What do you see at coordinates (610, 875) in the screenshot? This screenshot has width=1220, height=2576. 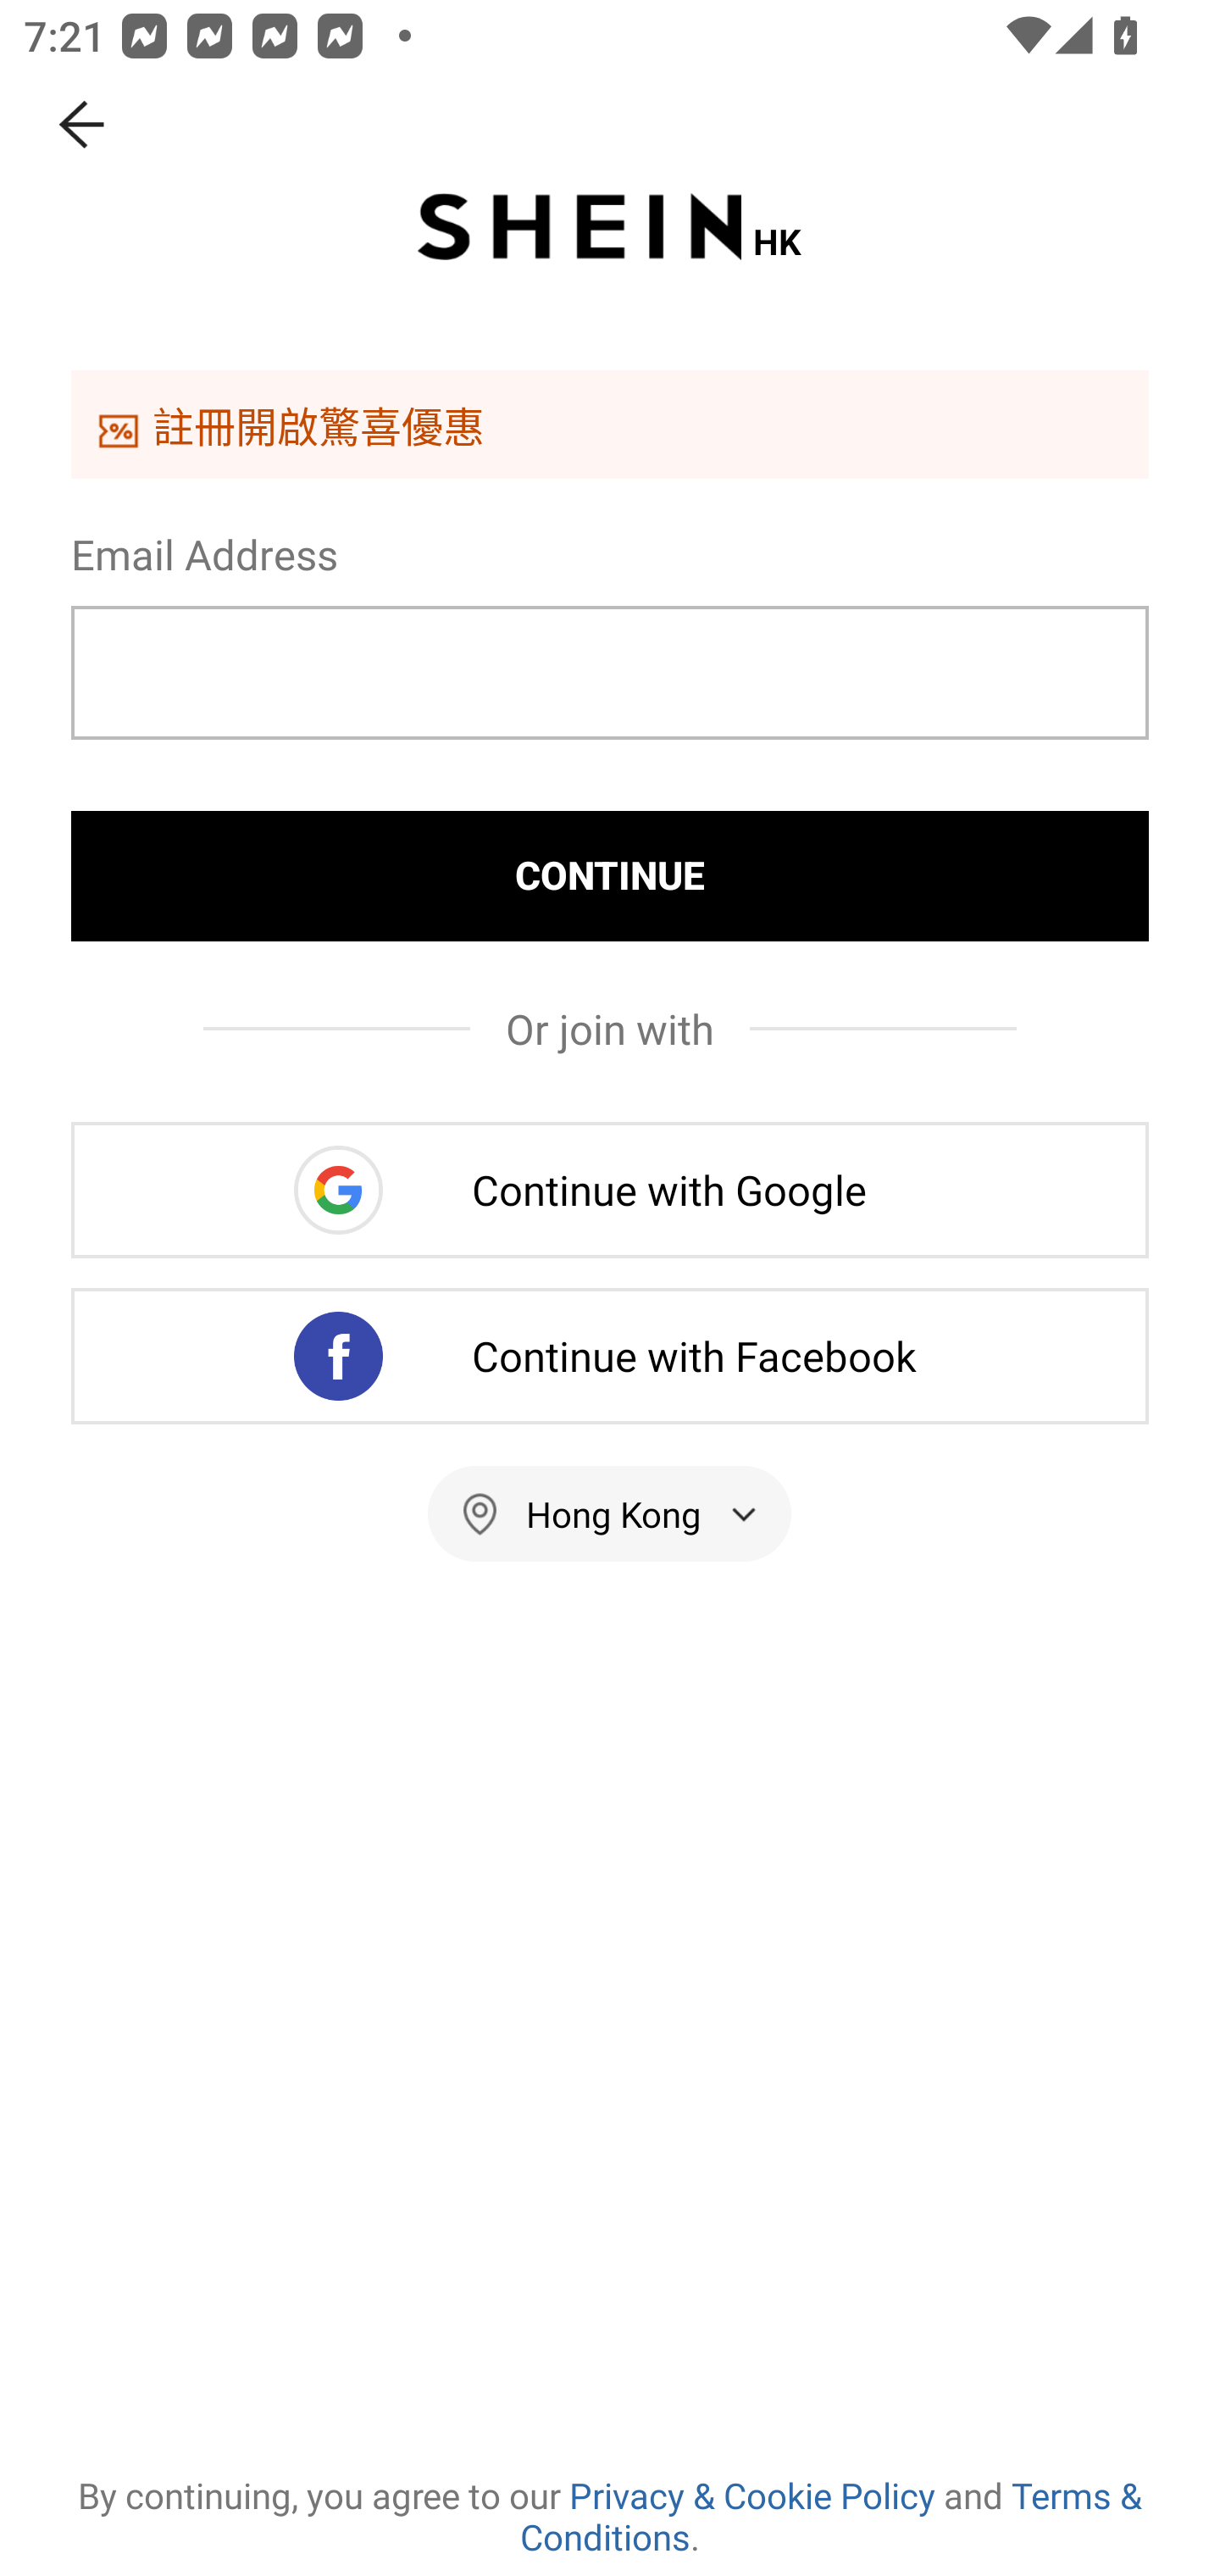 I see `CONTINUE` at bounding box center [610, 875].